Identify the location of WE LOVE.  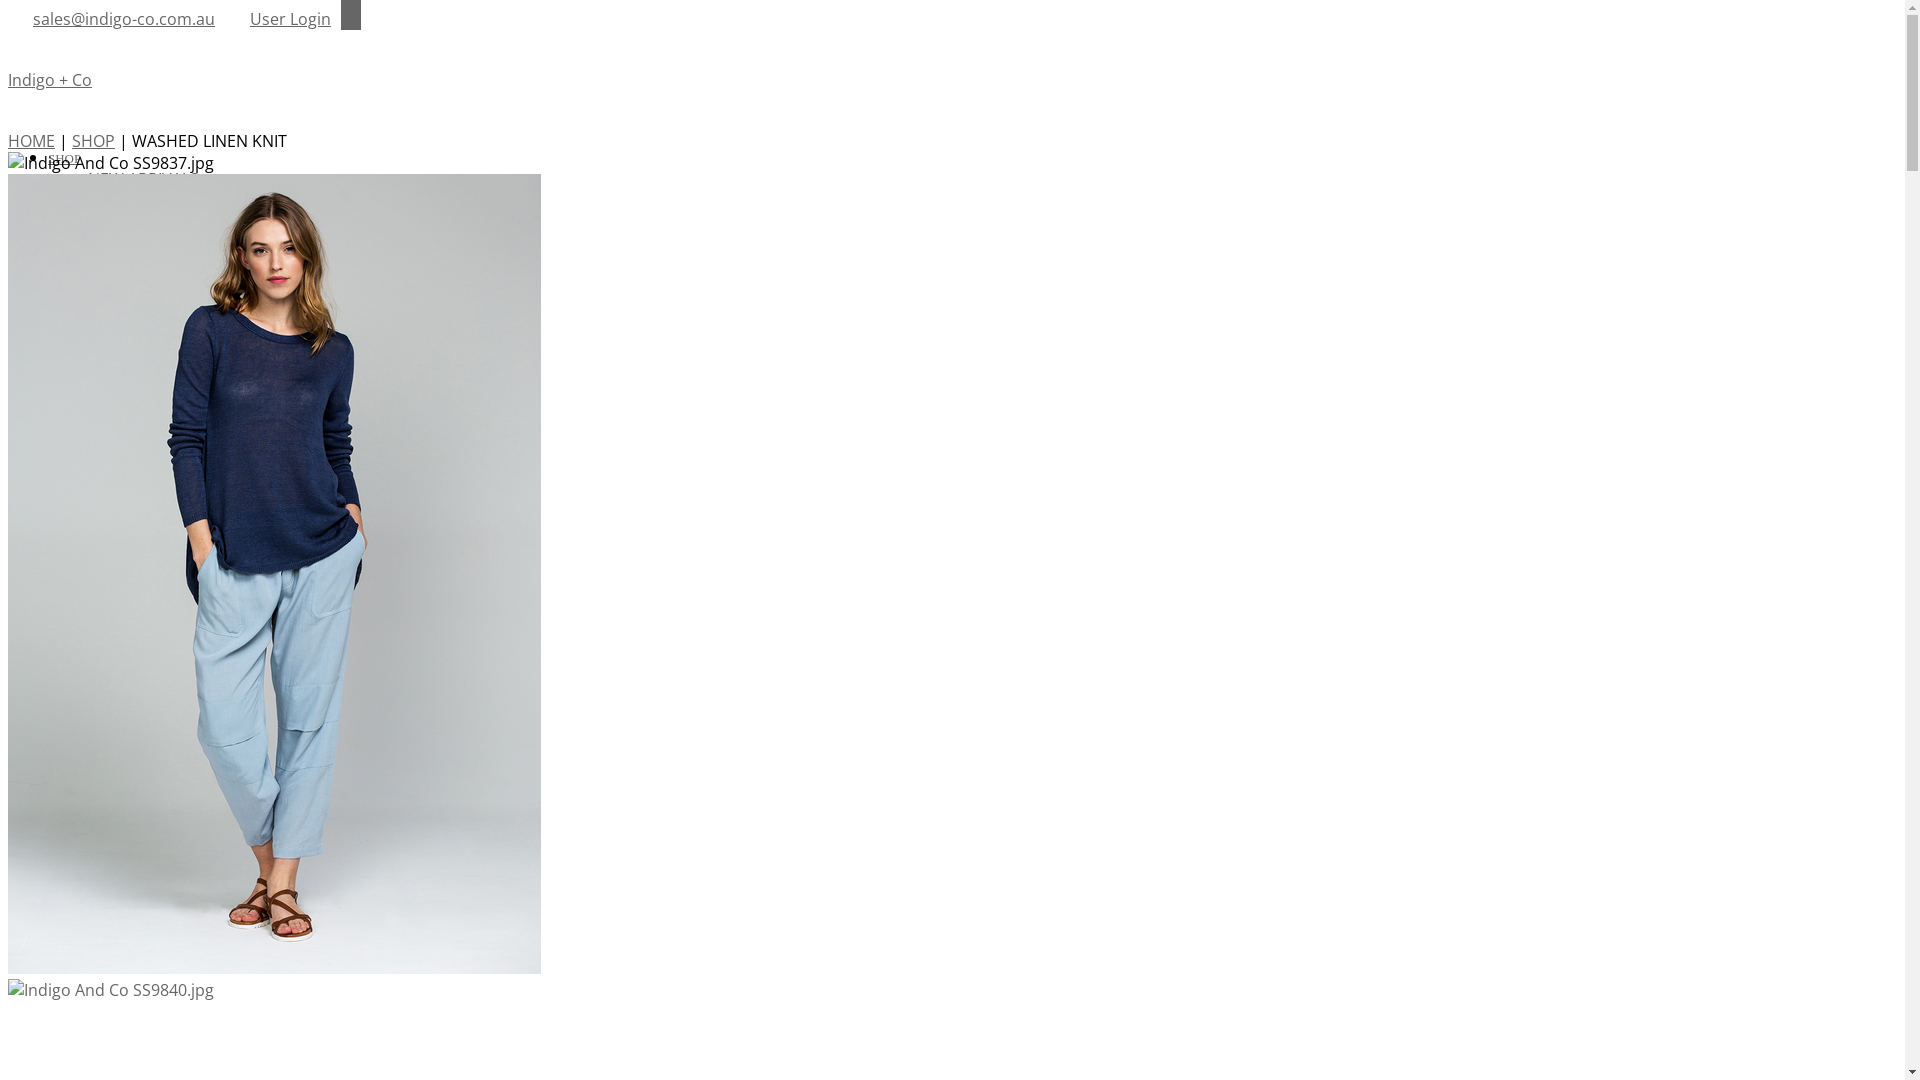
(77, 465).